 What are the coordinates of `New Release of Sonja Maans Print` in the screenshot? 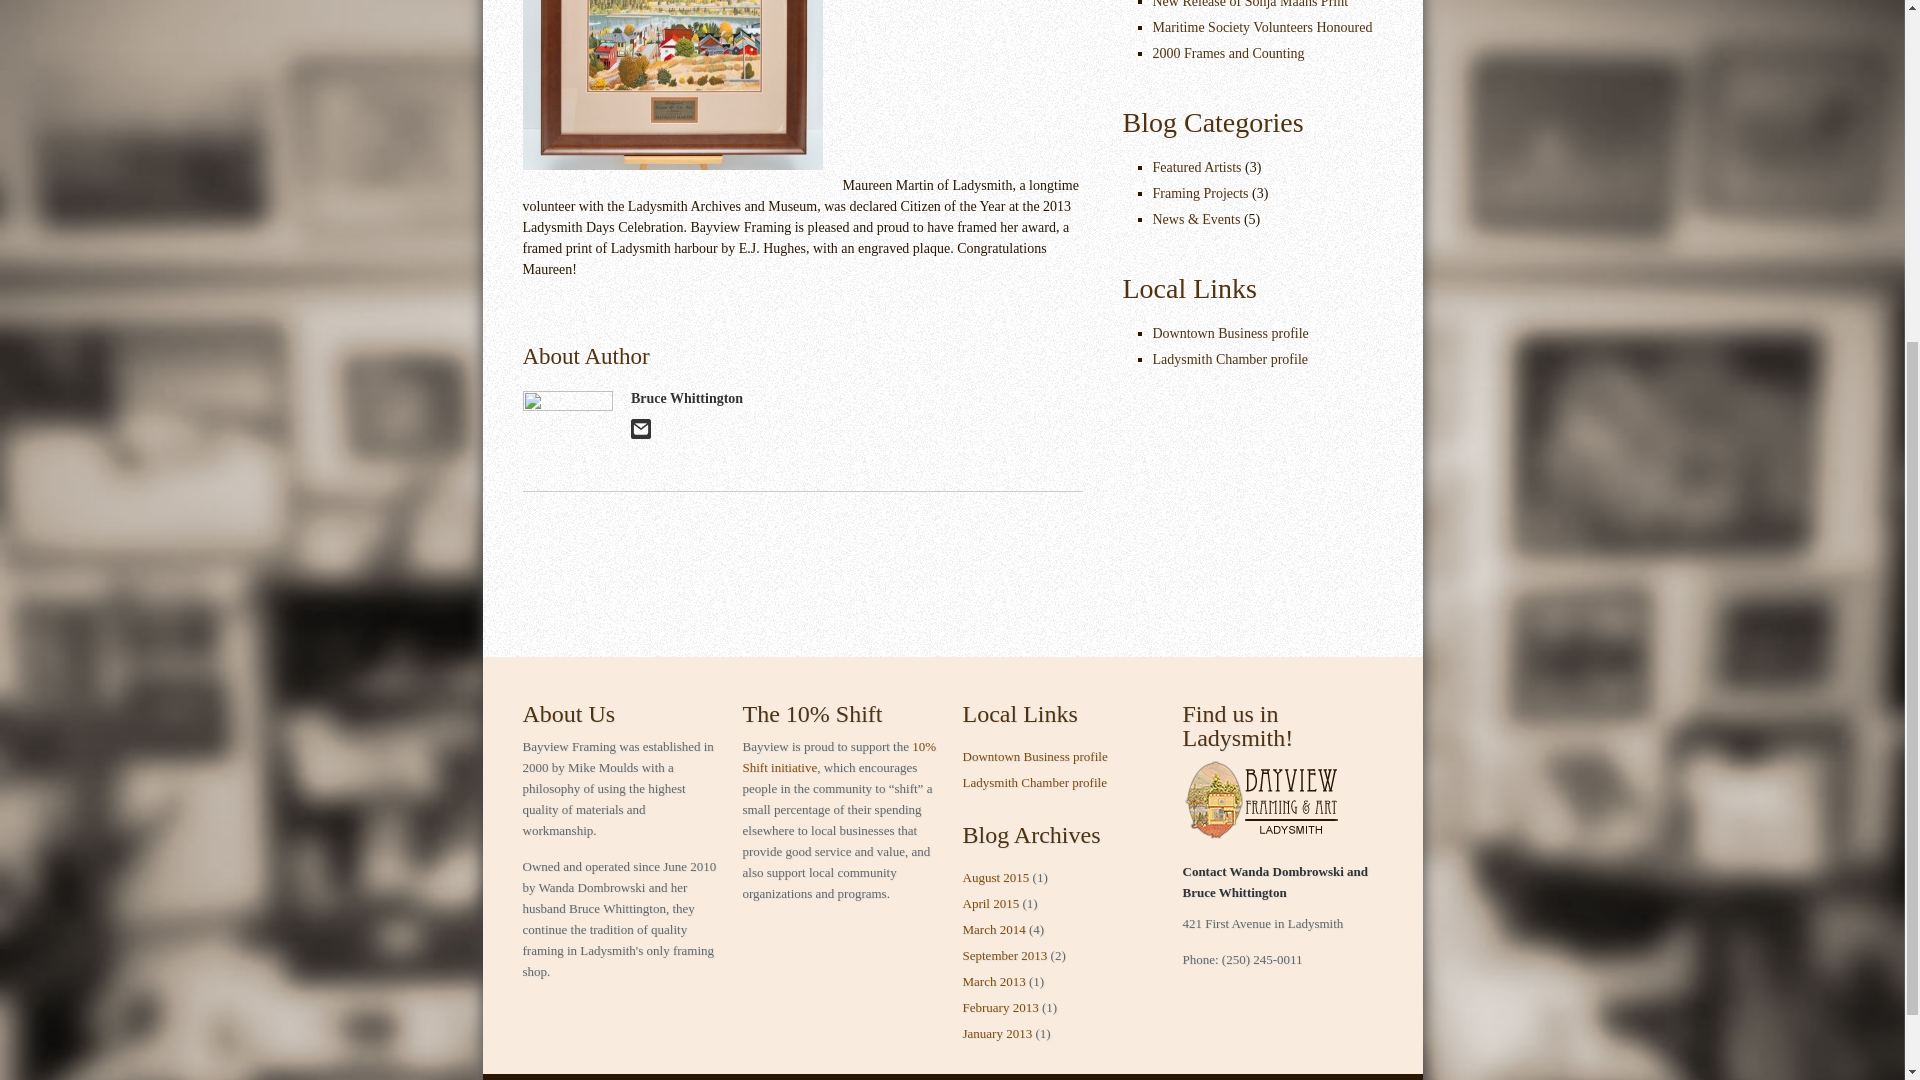 It's located at (1250, 4).